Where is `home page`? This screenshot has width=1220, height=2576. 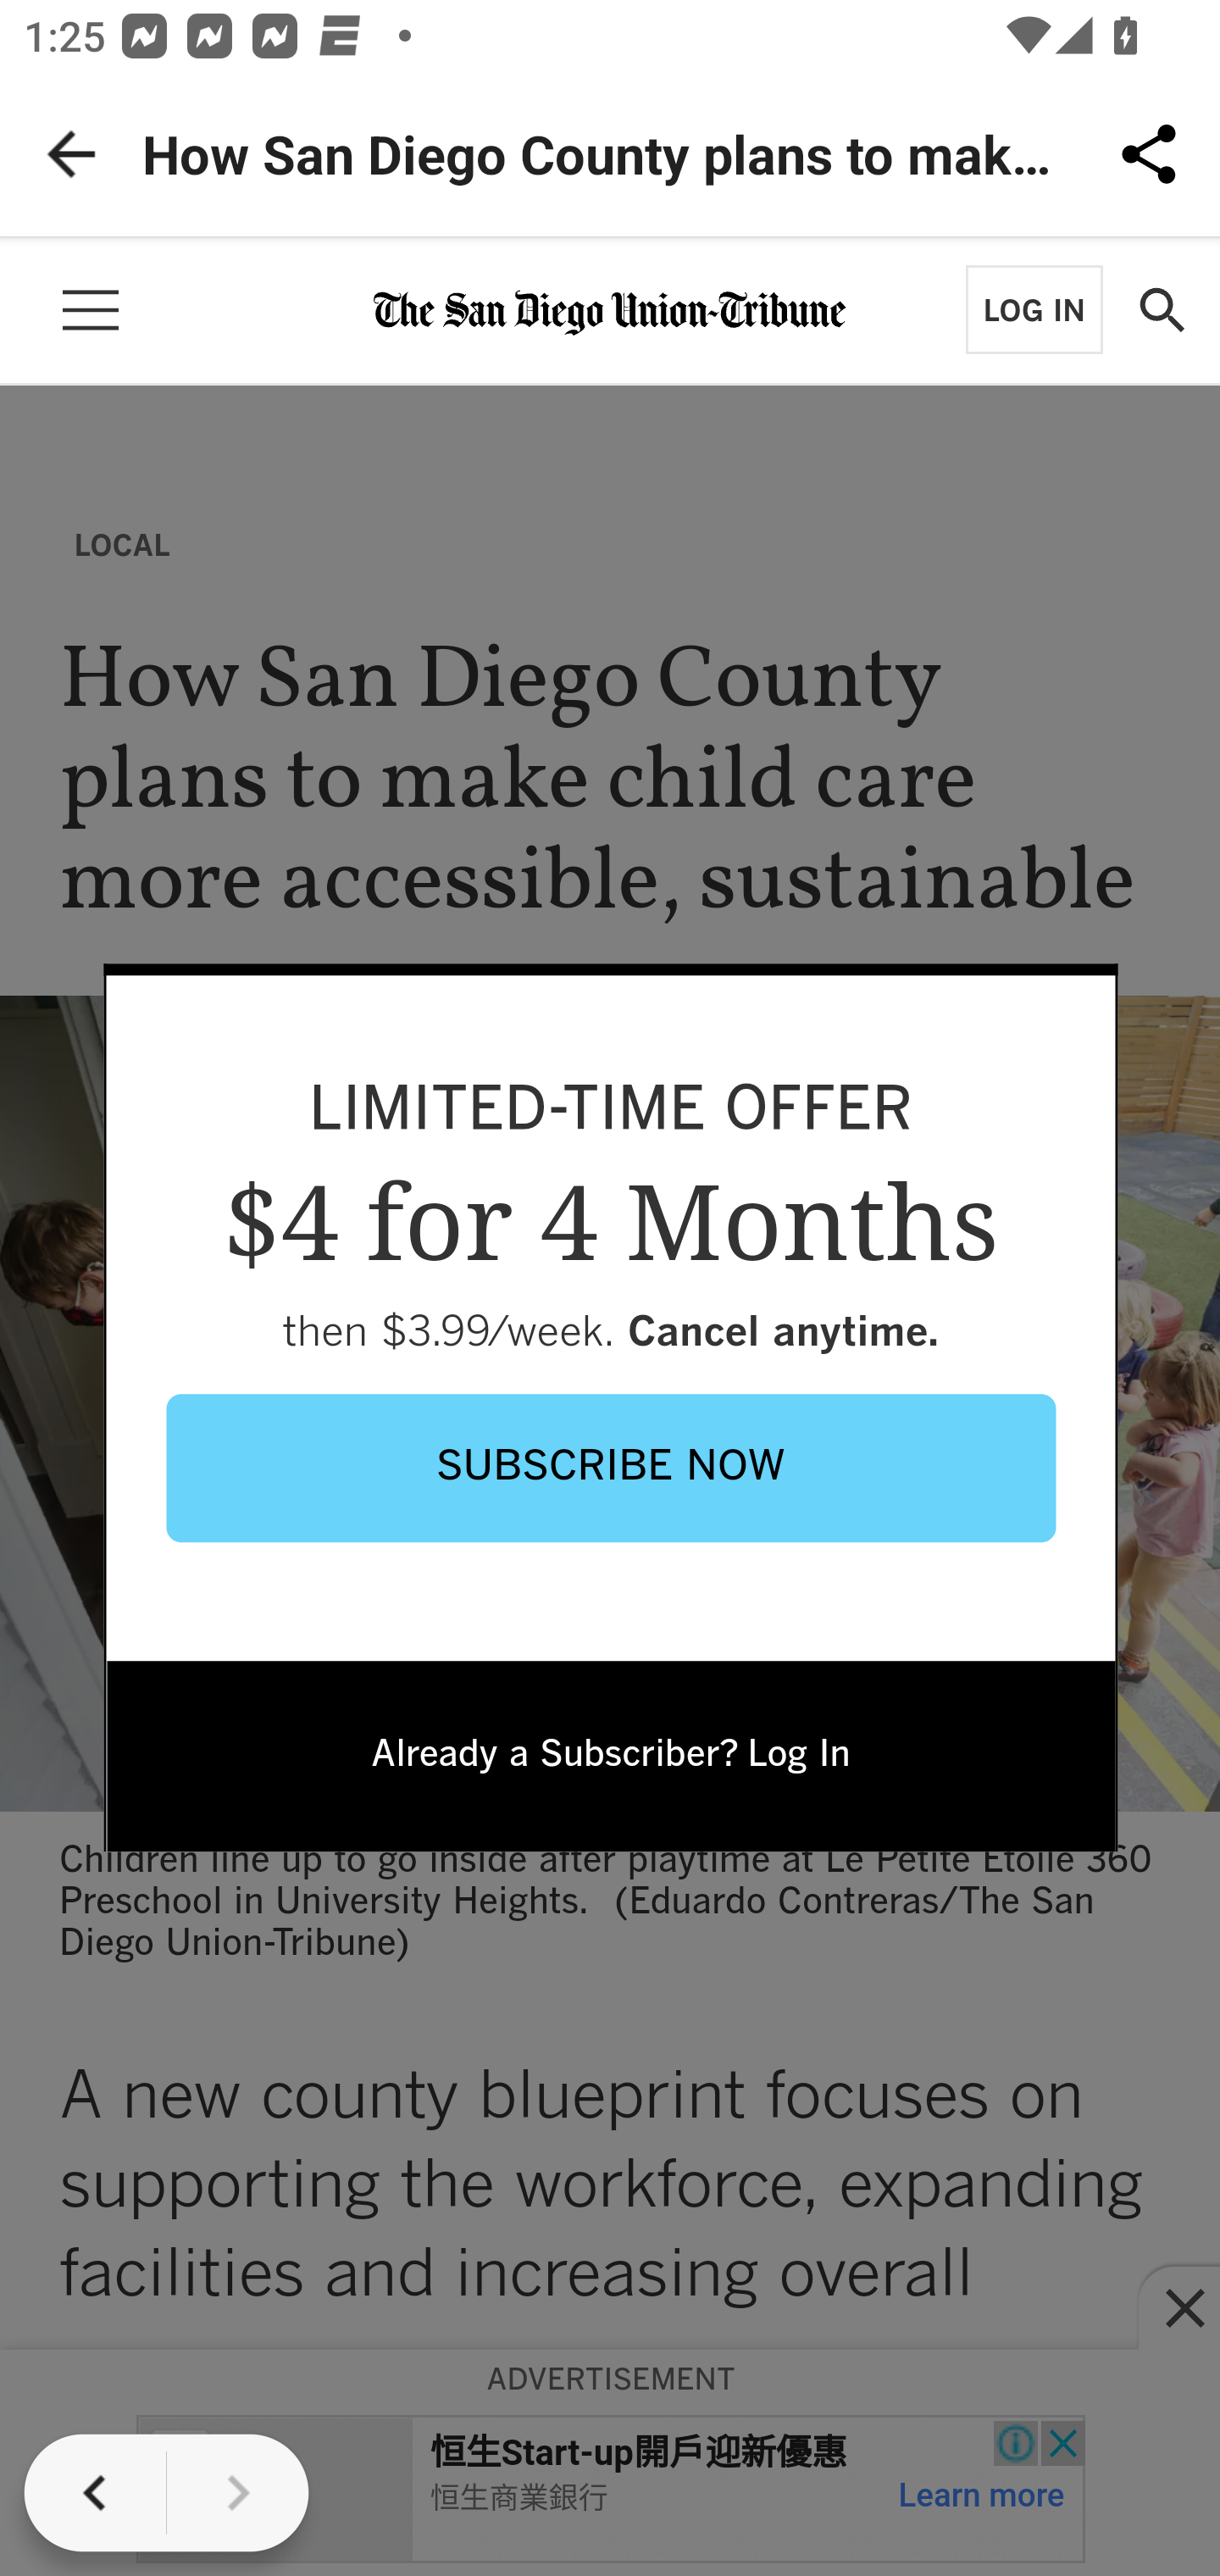 home page is located at coordinates (610, 308).